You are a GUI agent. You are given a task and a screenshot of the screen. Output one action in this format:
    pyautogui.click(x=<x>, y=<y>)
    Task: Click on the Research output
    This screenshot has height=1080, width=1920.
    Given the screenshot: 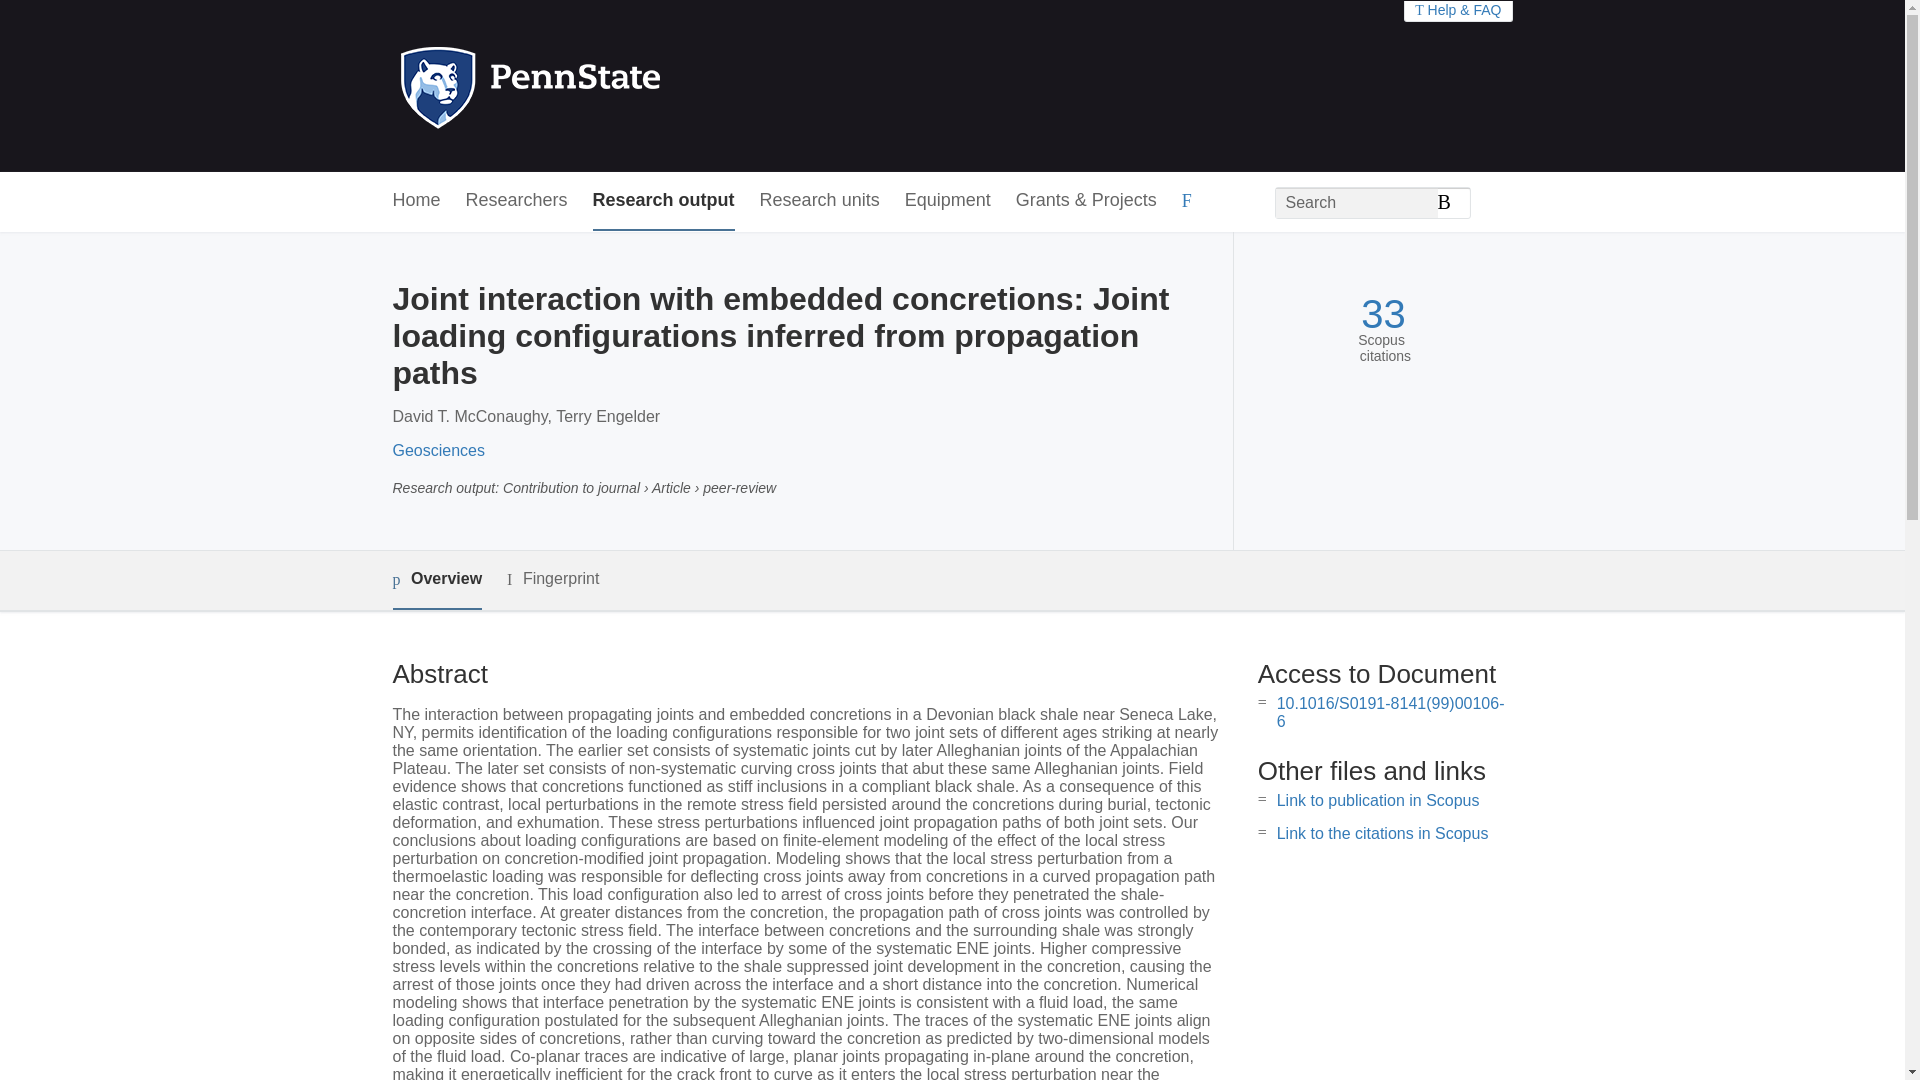 What is the action you would take?
    pyautogui.click(x=664, y=201)
    